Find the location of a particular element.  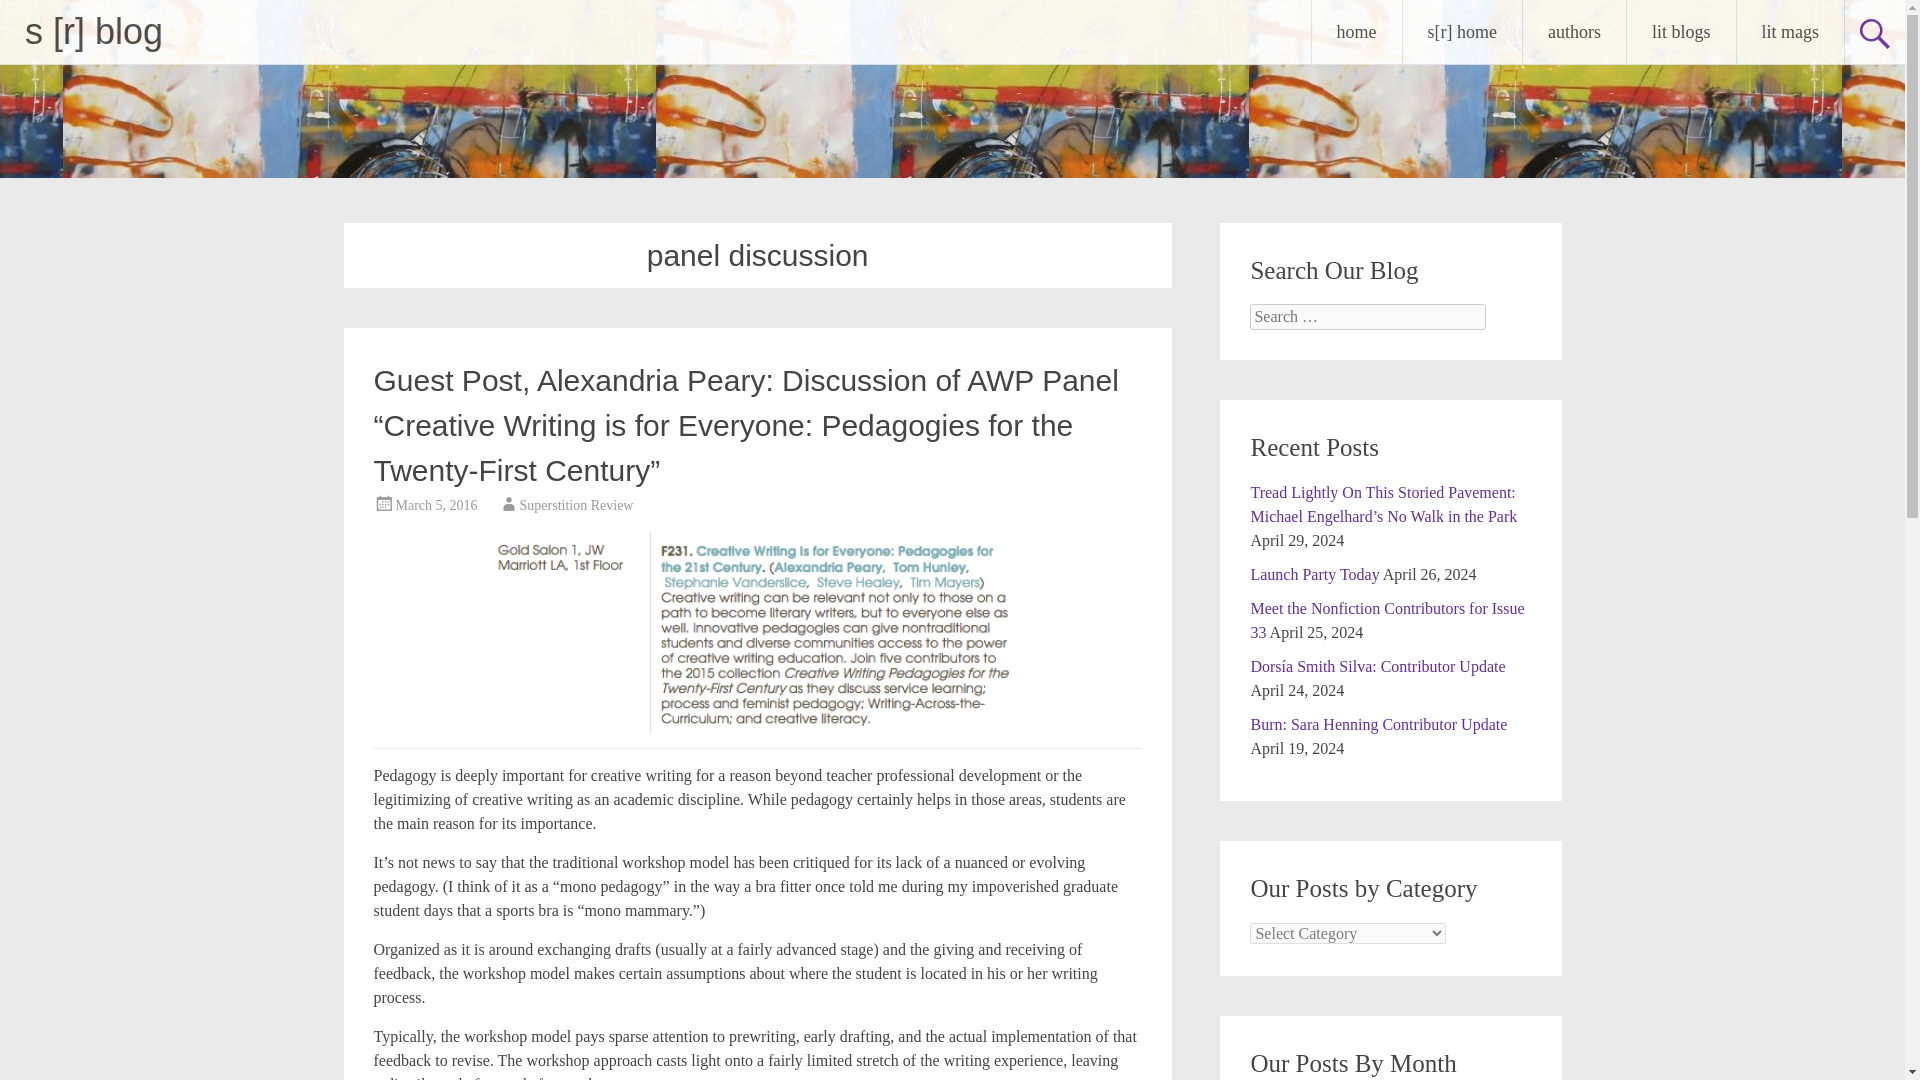

Launch Party Today is located at coordinates (1314, 574).